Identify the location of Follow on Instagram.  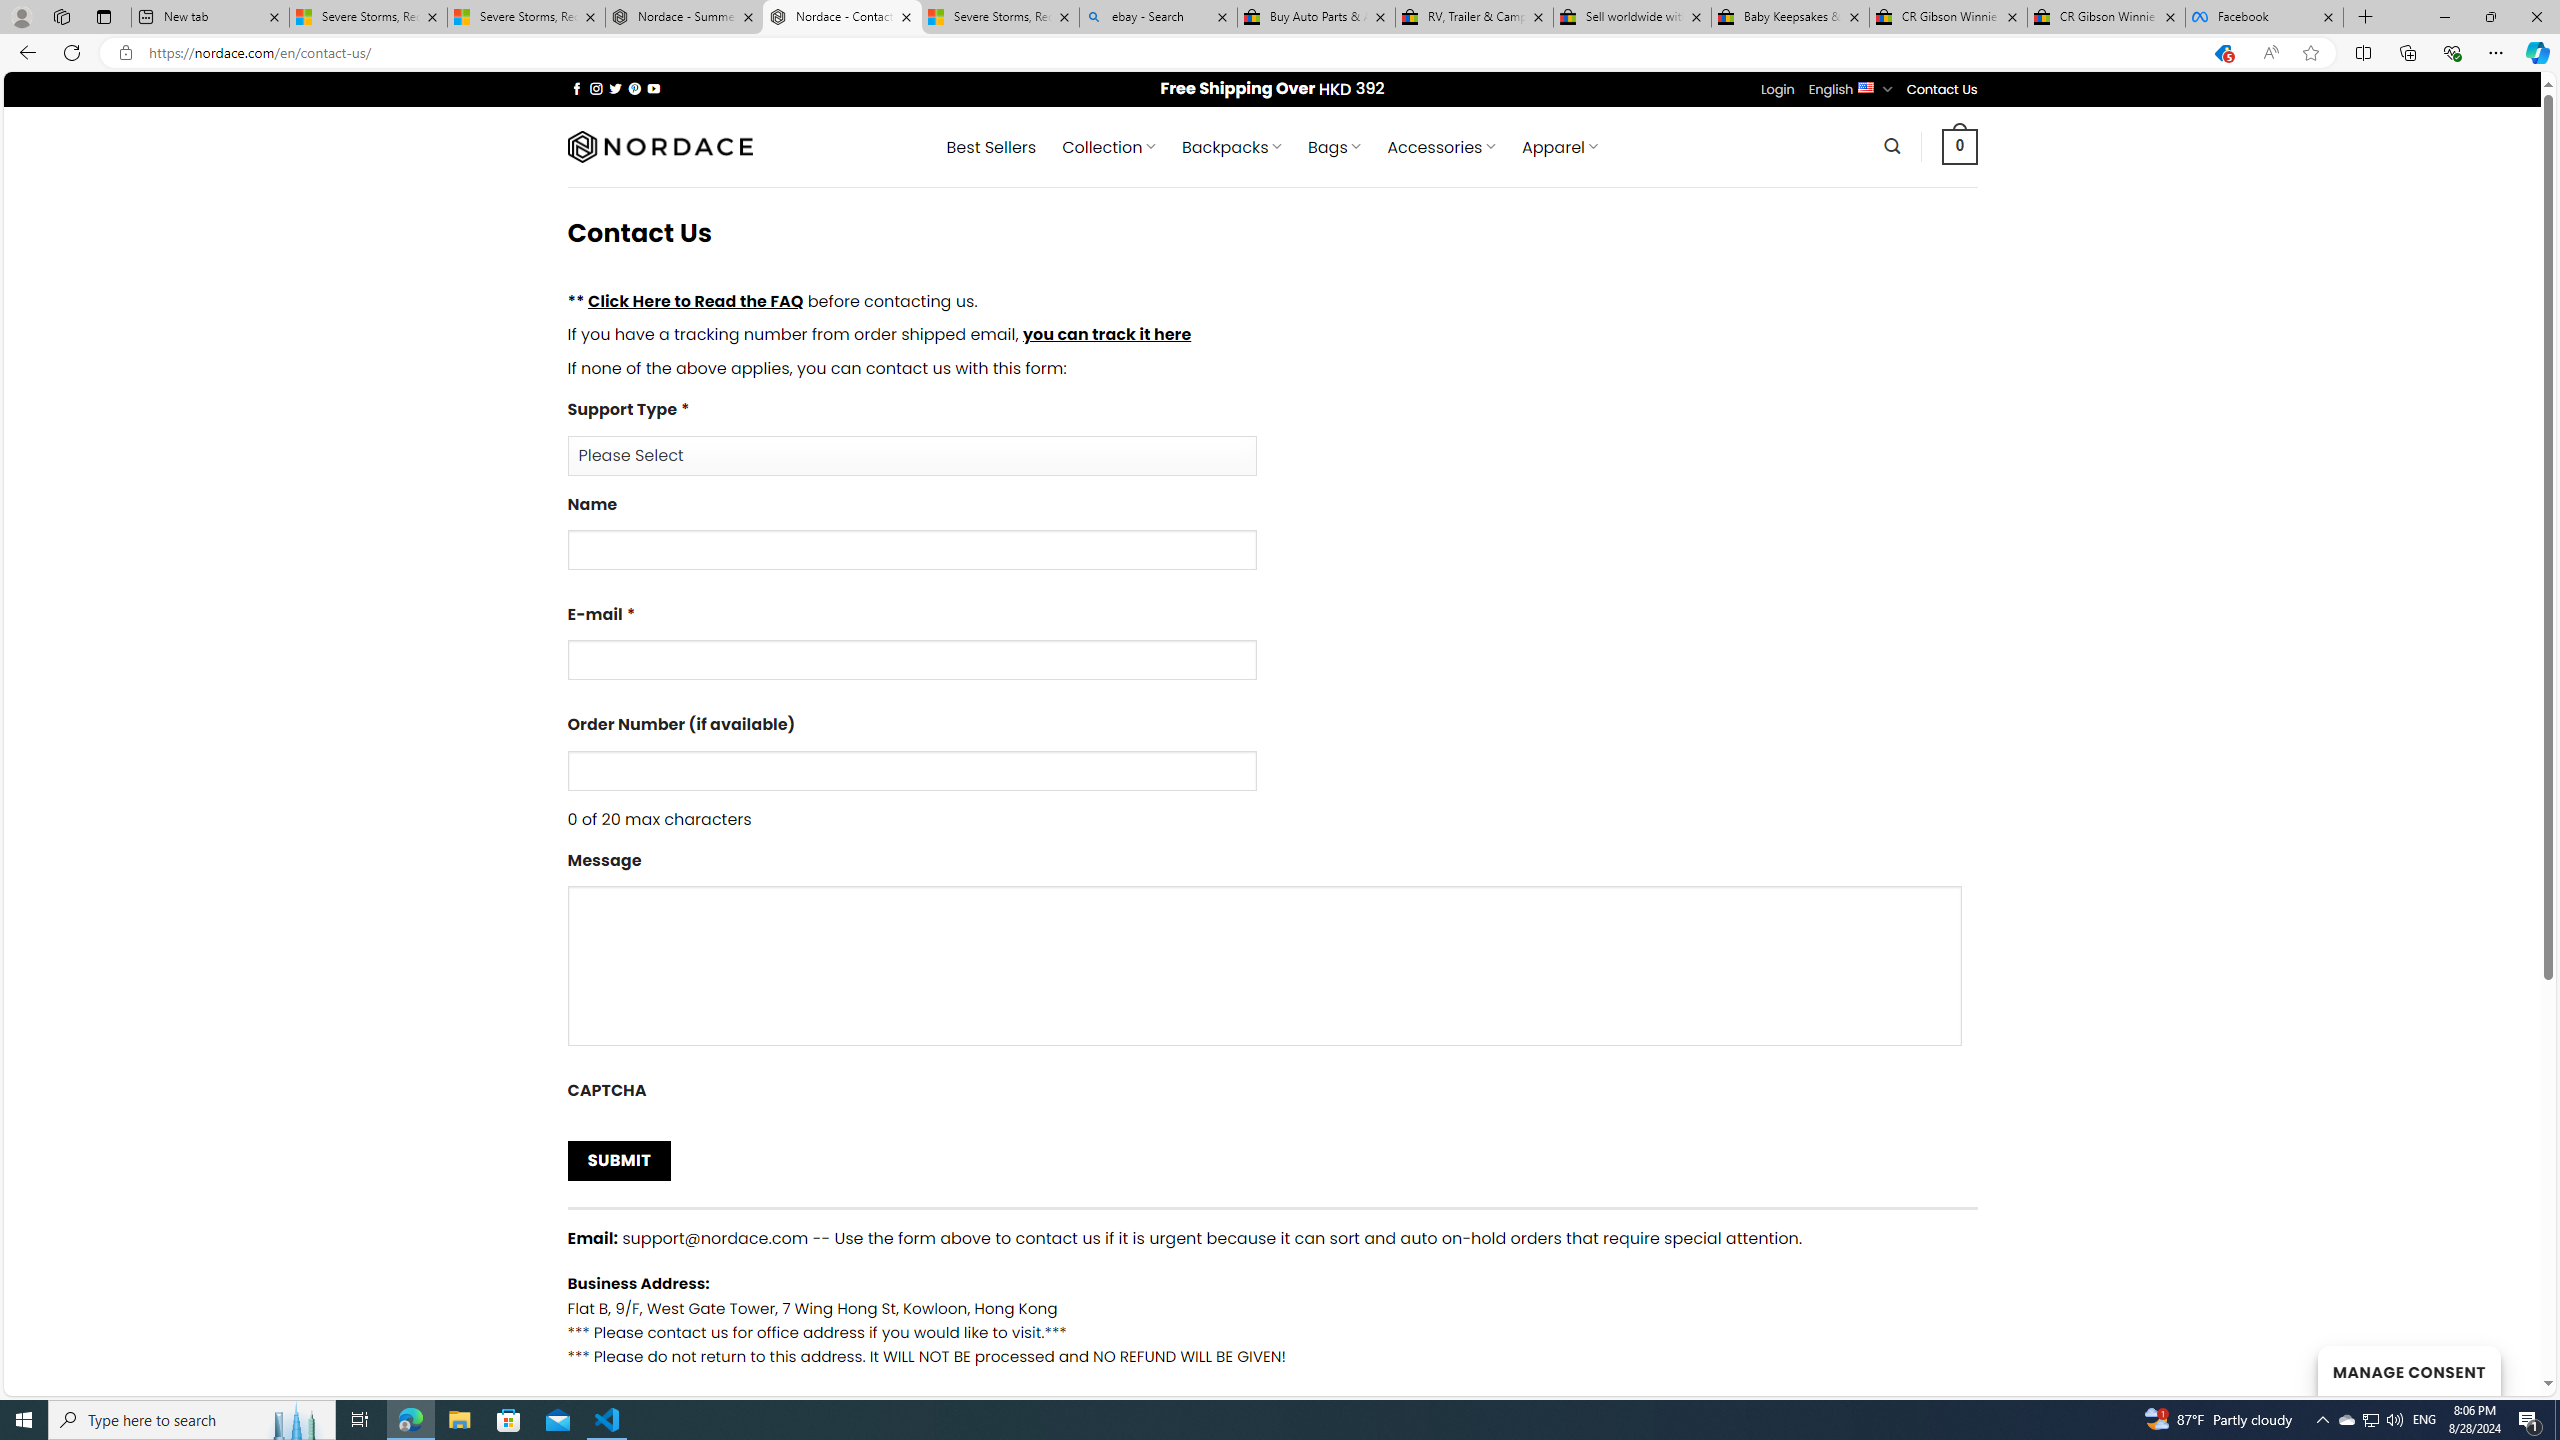
(596, 88).